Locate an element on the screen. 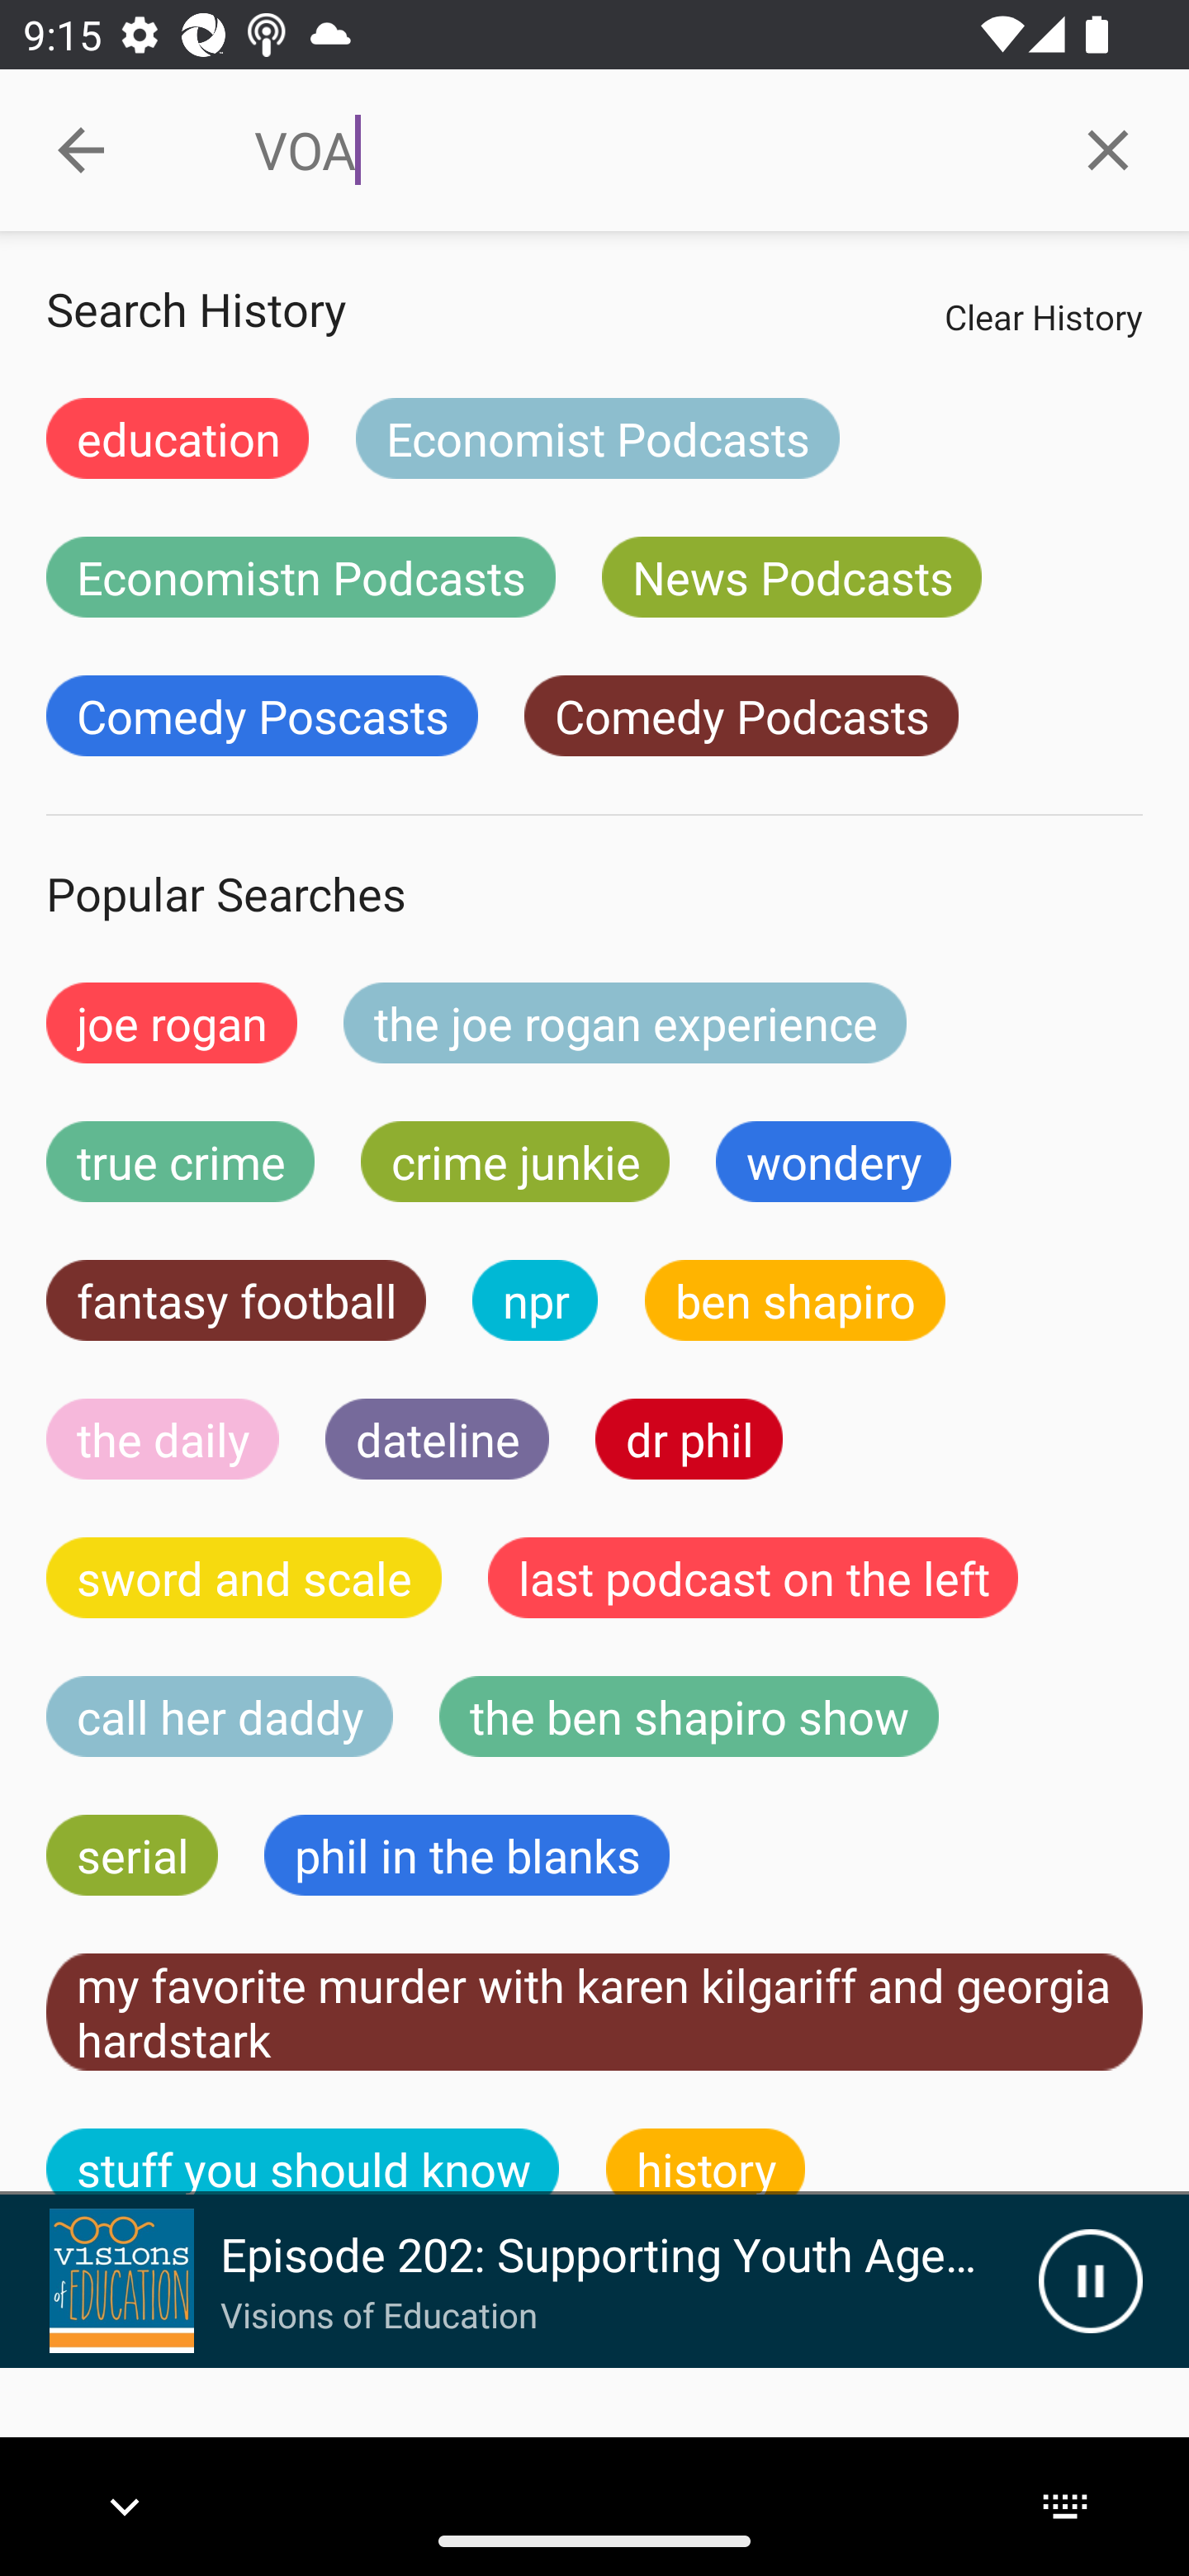  last podcast on the left is located at coordinates (753, 1577).